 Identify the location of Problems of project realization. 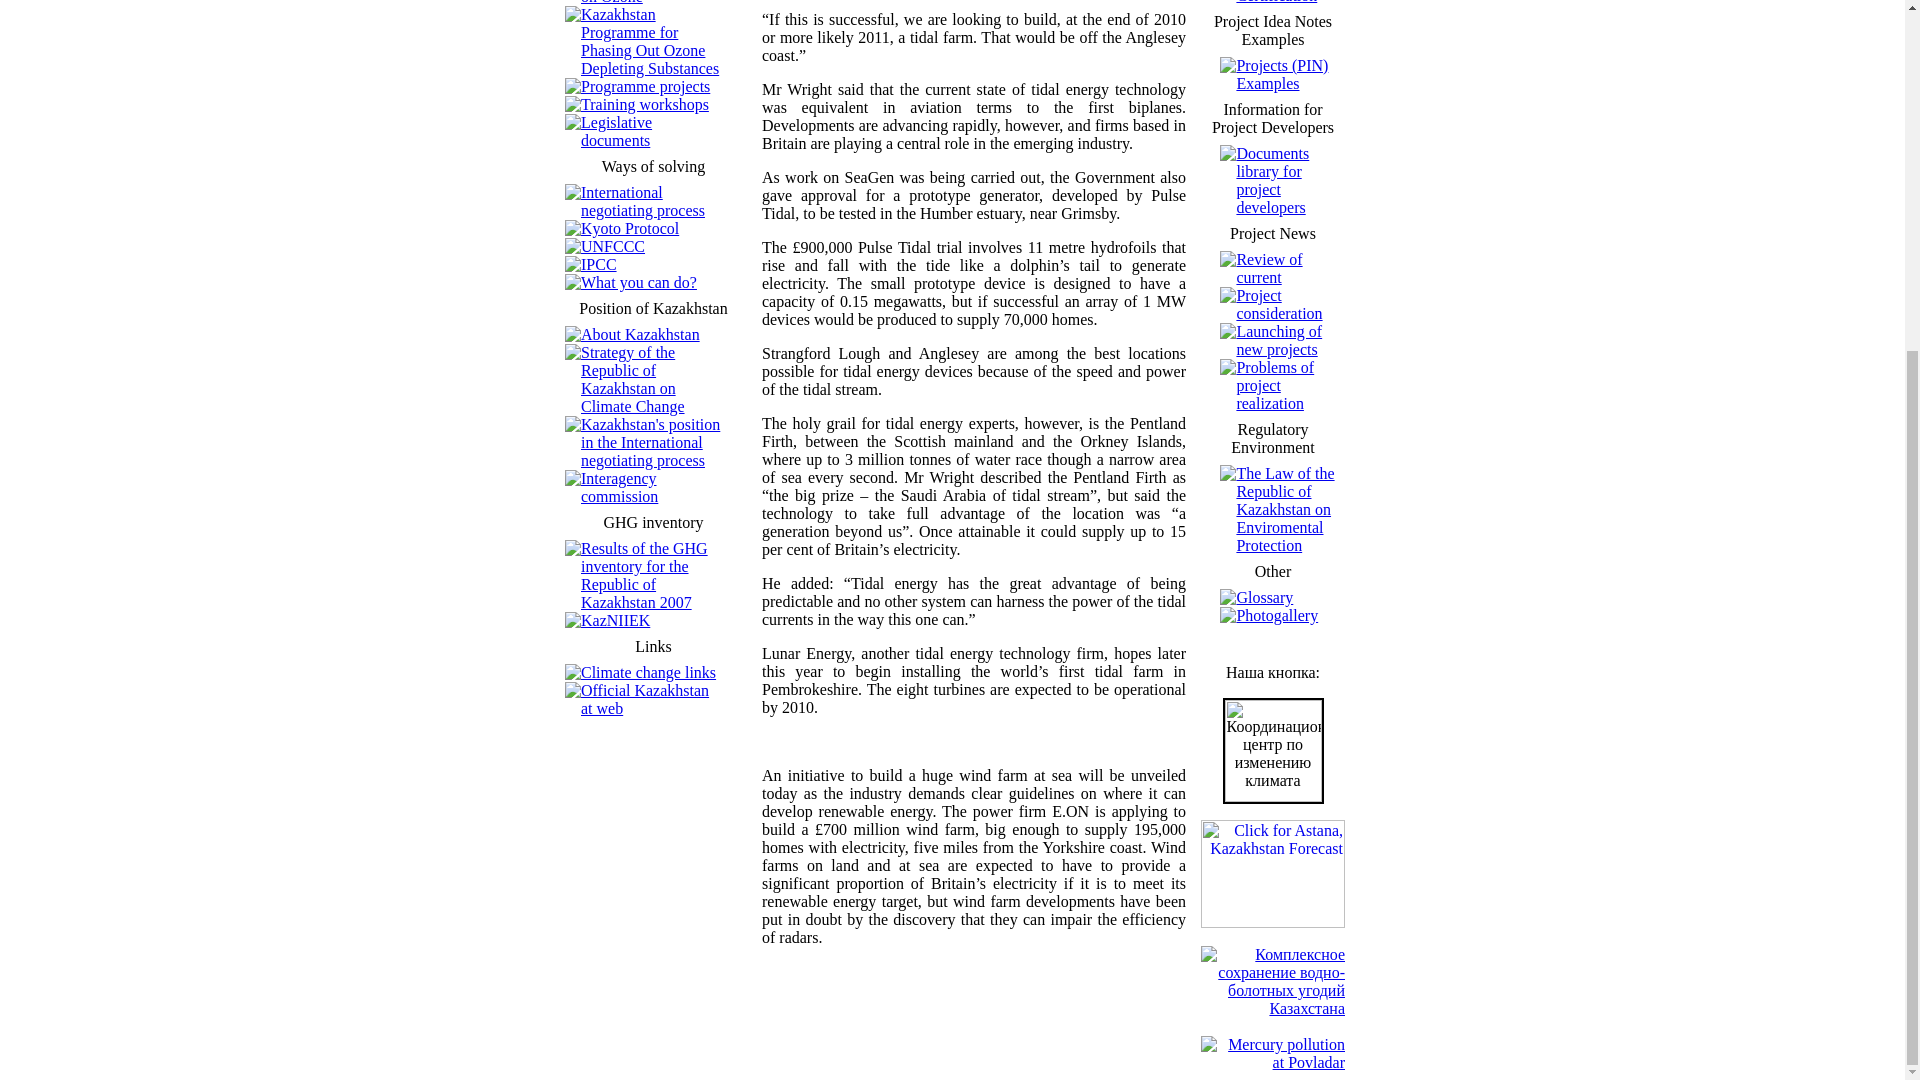
(1274, 384).